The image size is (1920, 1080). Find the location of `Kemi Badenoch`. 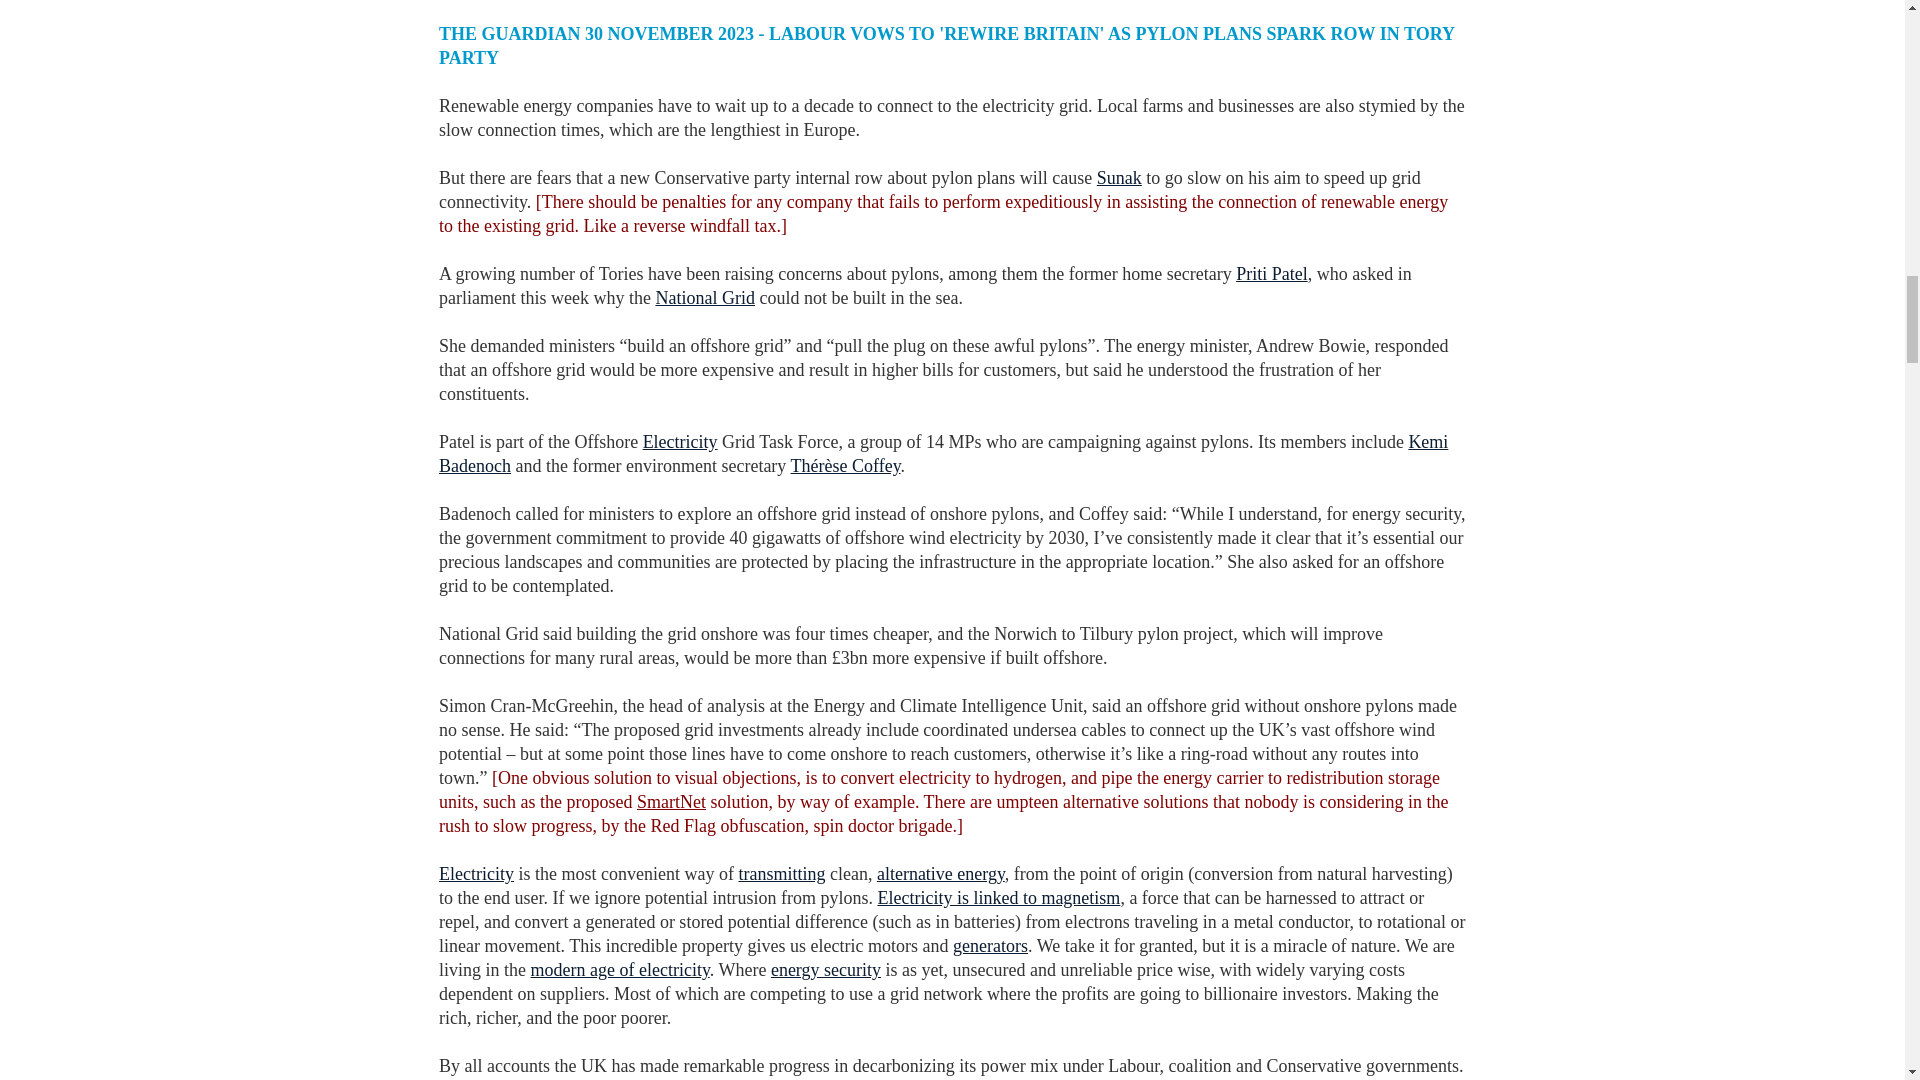

Kemi Badenoch is located at coordinates (943, 454).